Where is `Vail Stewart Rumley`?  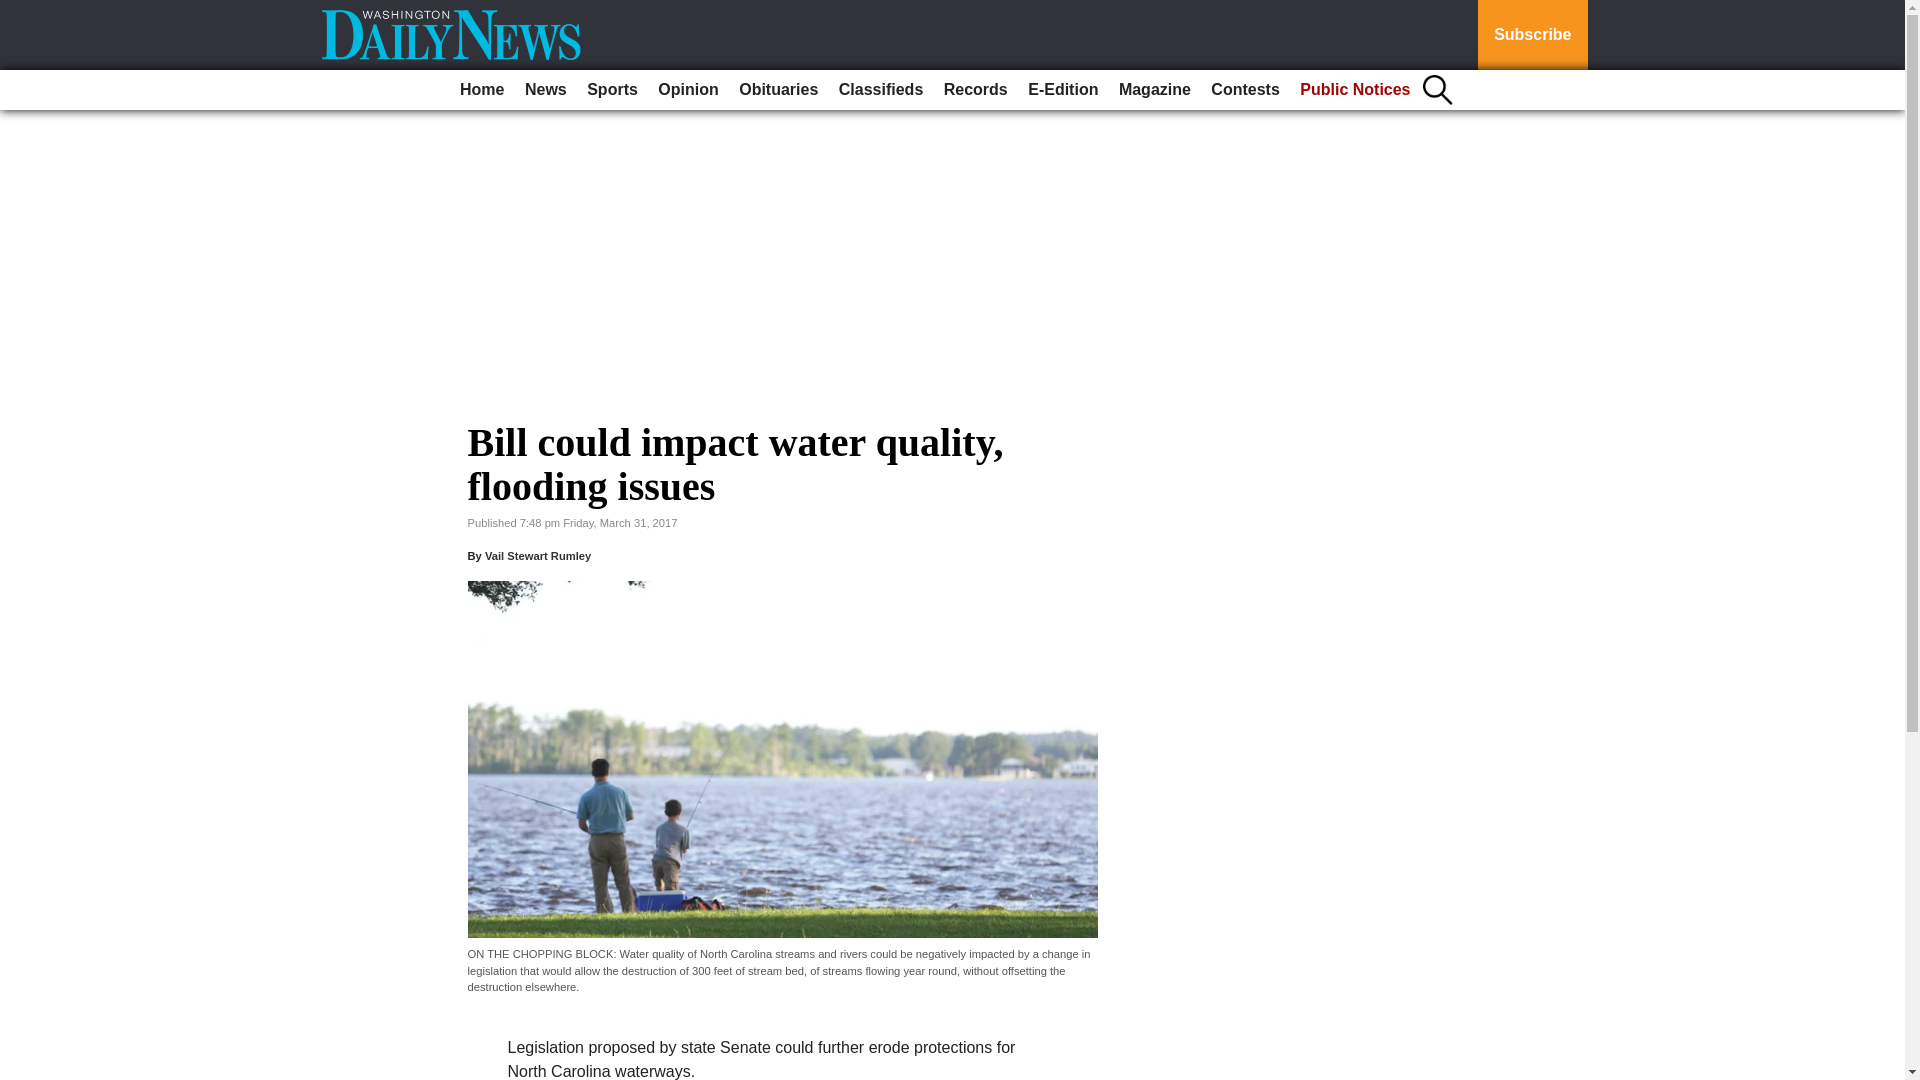 Vail Stewart Rumley is located at coordinates (538, 555).